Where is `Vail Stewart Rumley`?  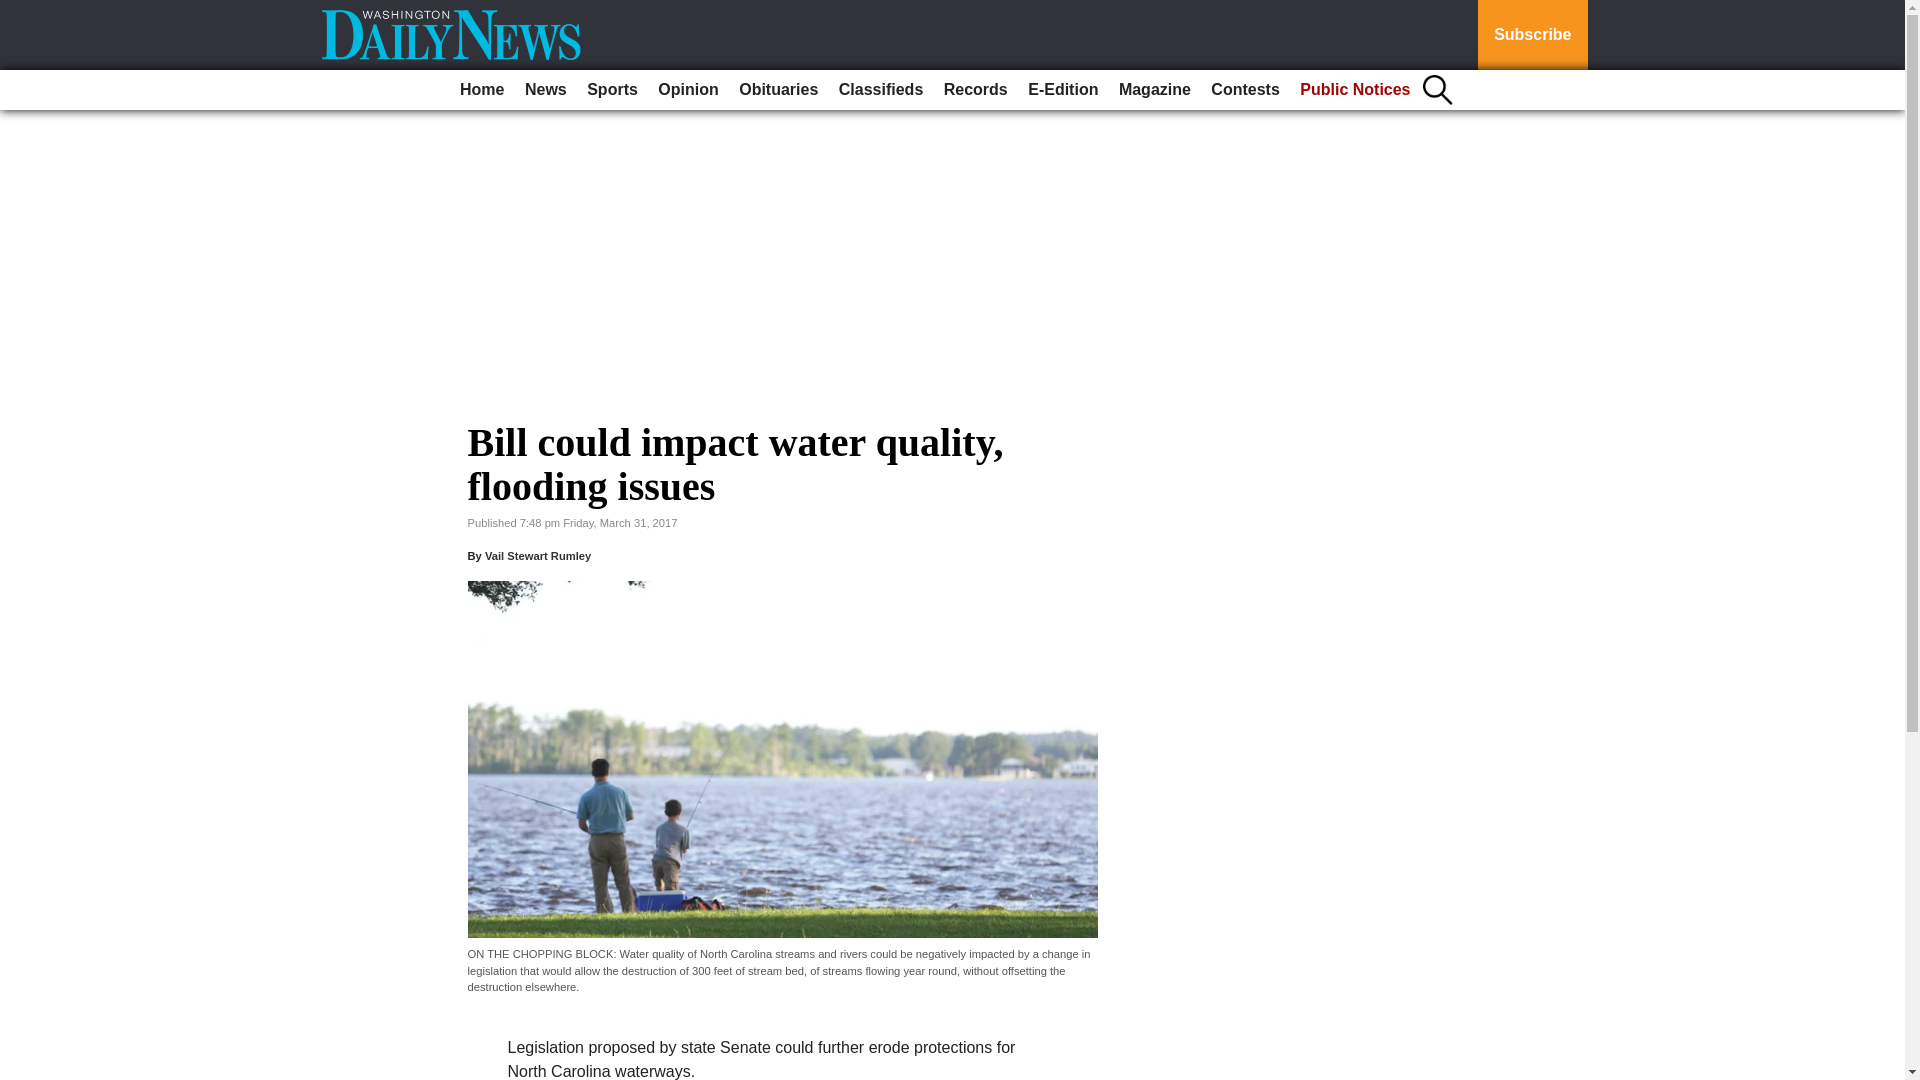 Vail Stewart Rumley is located at coordinates (538, 555).